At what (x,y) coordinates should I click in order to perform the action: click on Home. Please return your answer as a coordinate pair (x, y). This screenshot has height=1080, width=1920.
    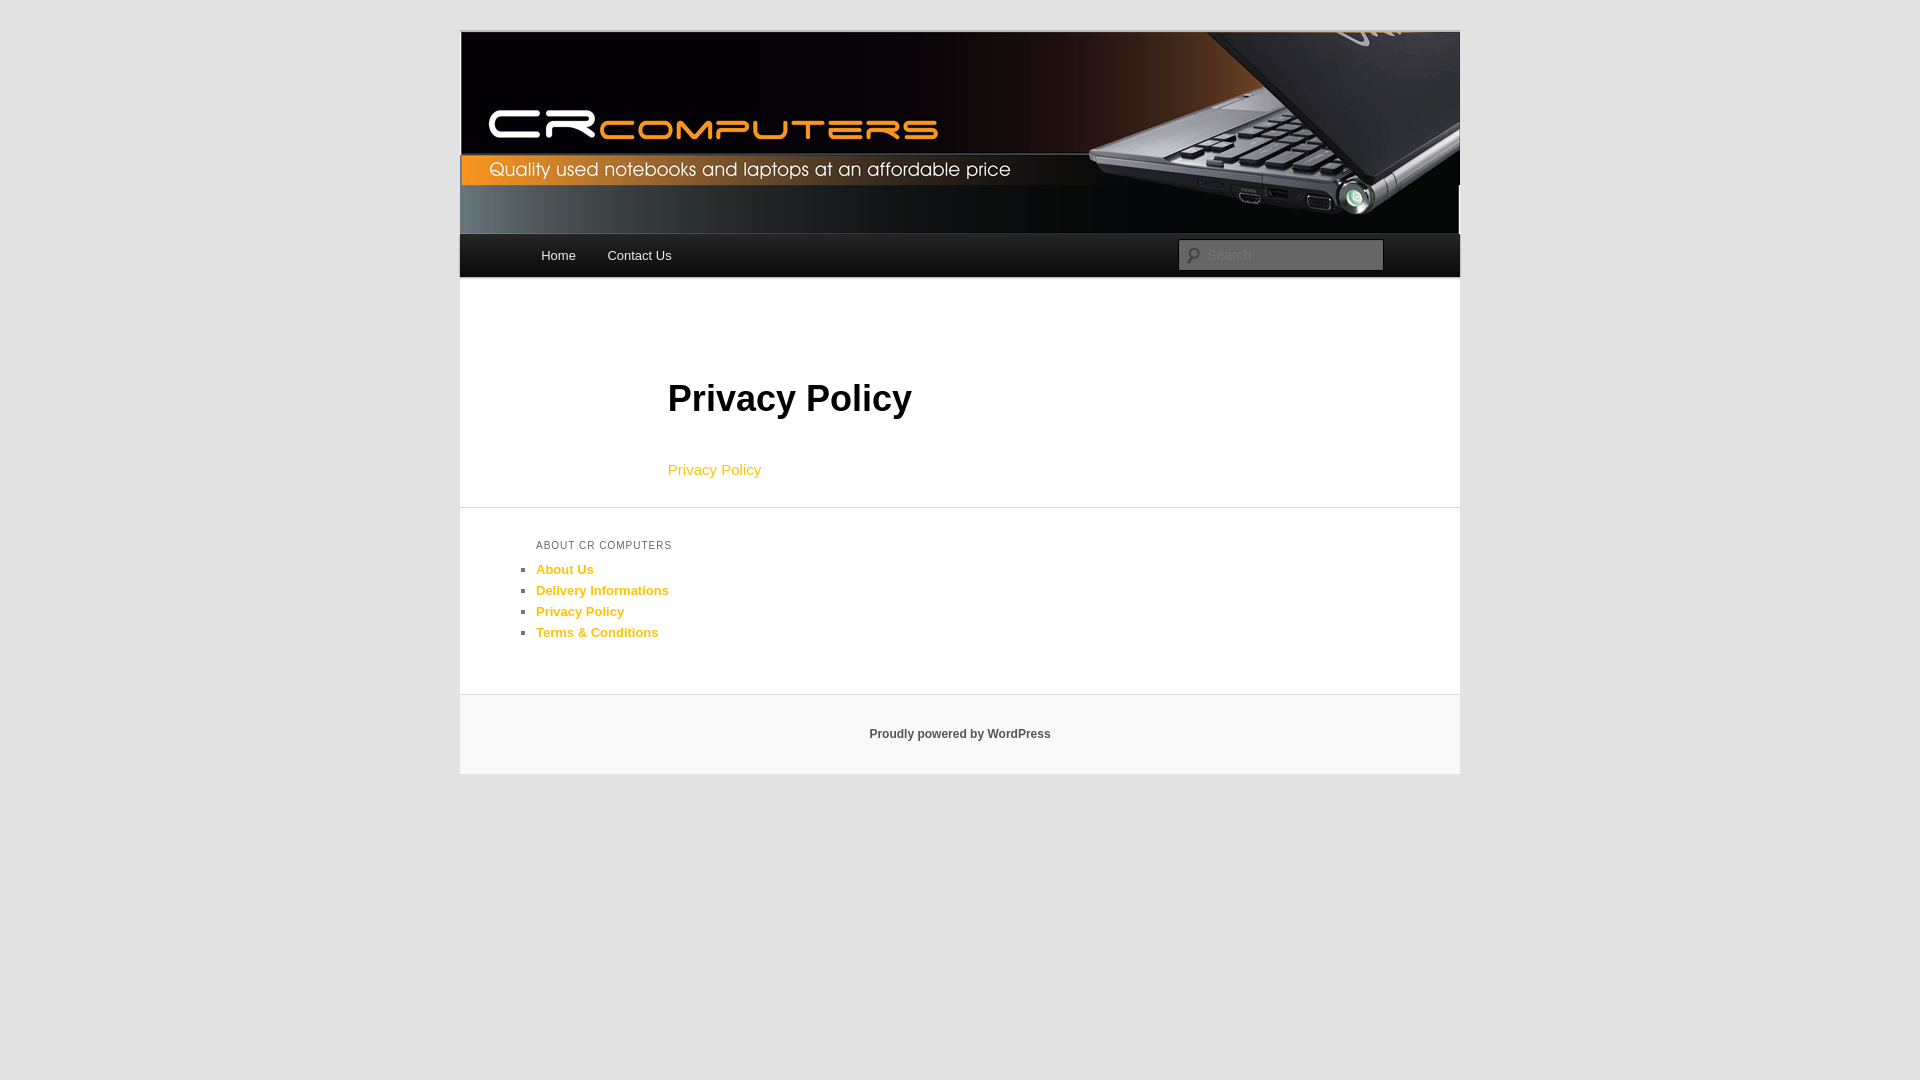
    Looking at the image, I should click on (558, 256).